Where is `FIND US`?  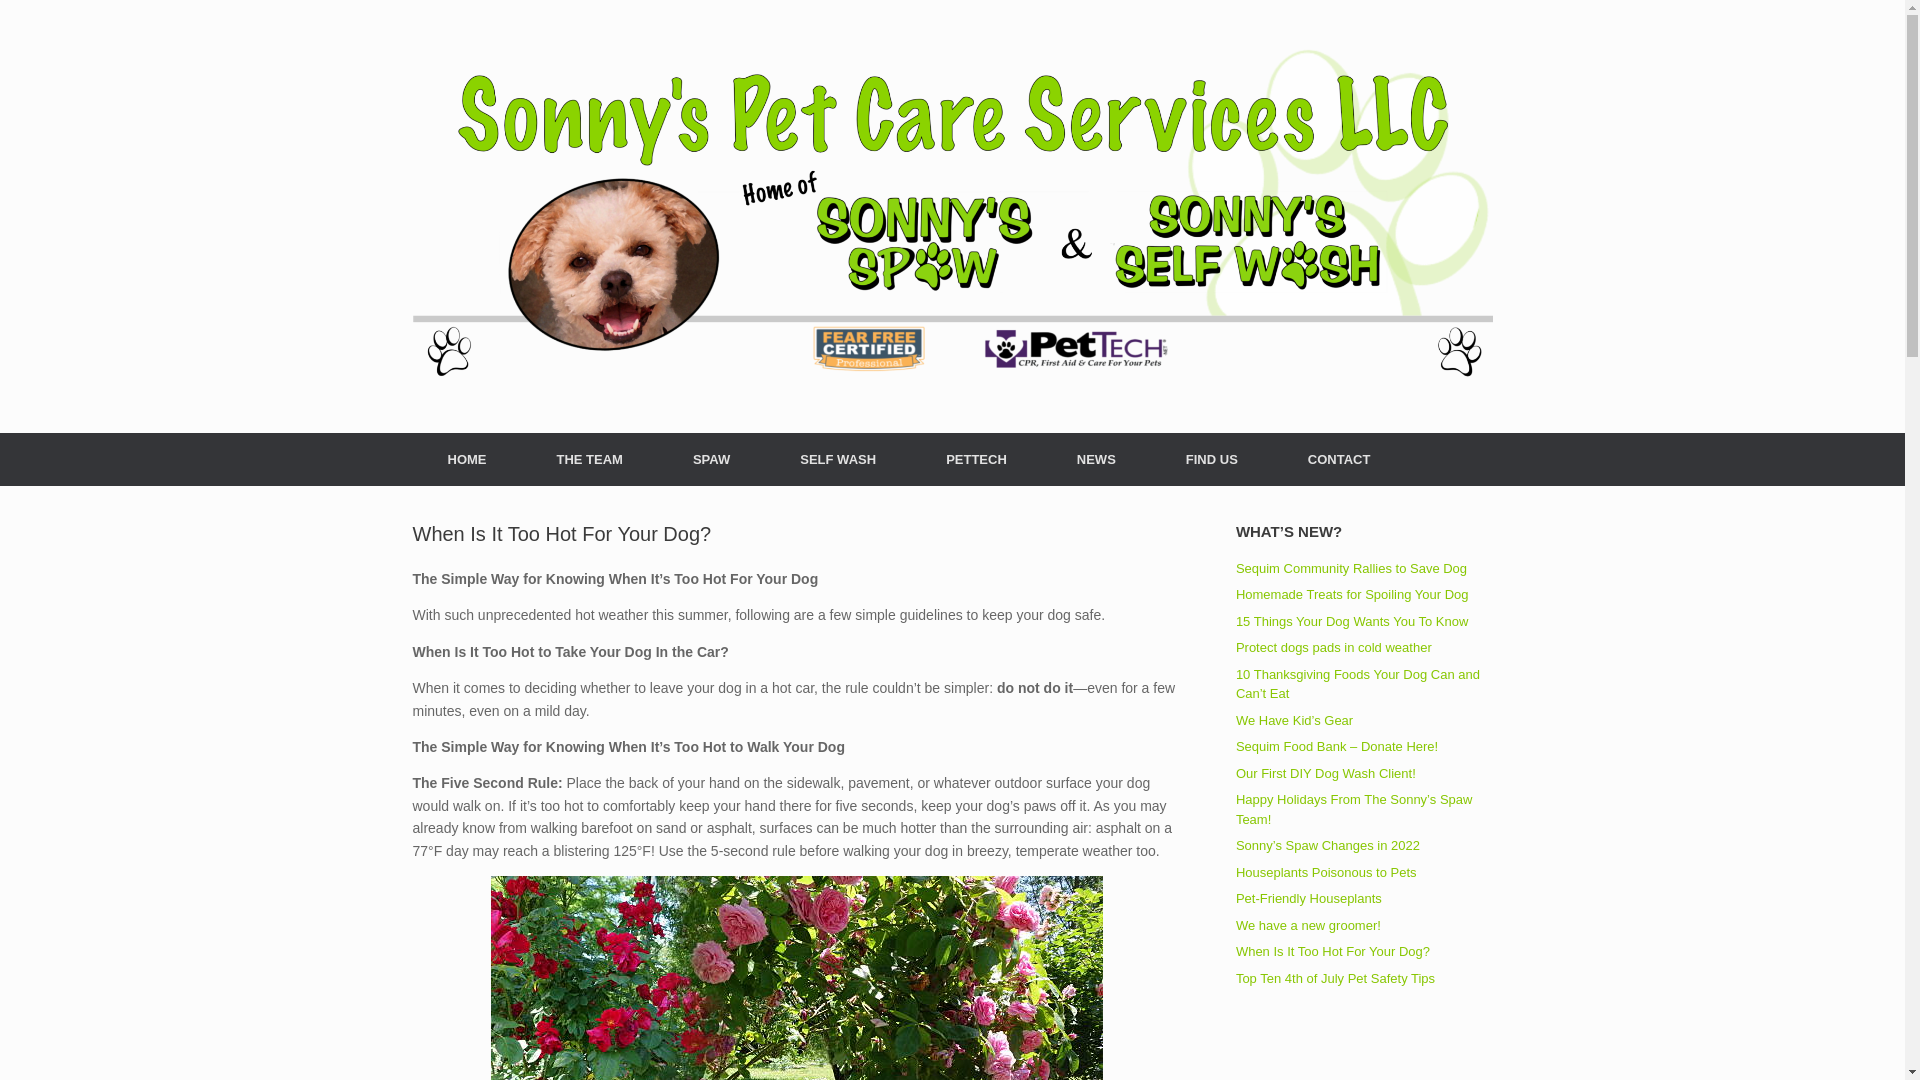 FIND US is located at coordinates (1211, 460).